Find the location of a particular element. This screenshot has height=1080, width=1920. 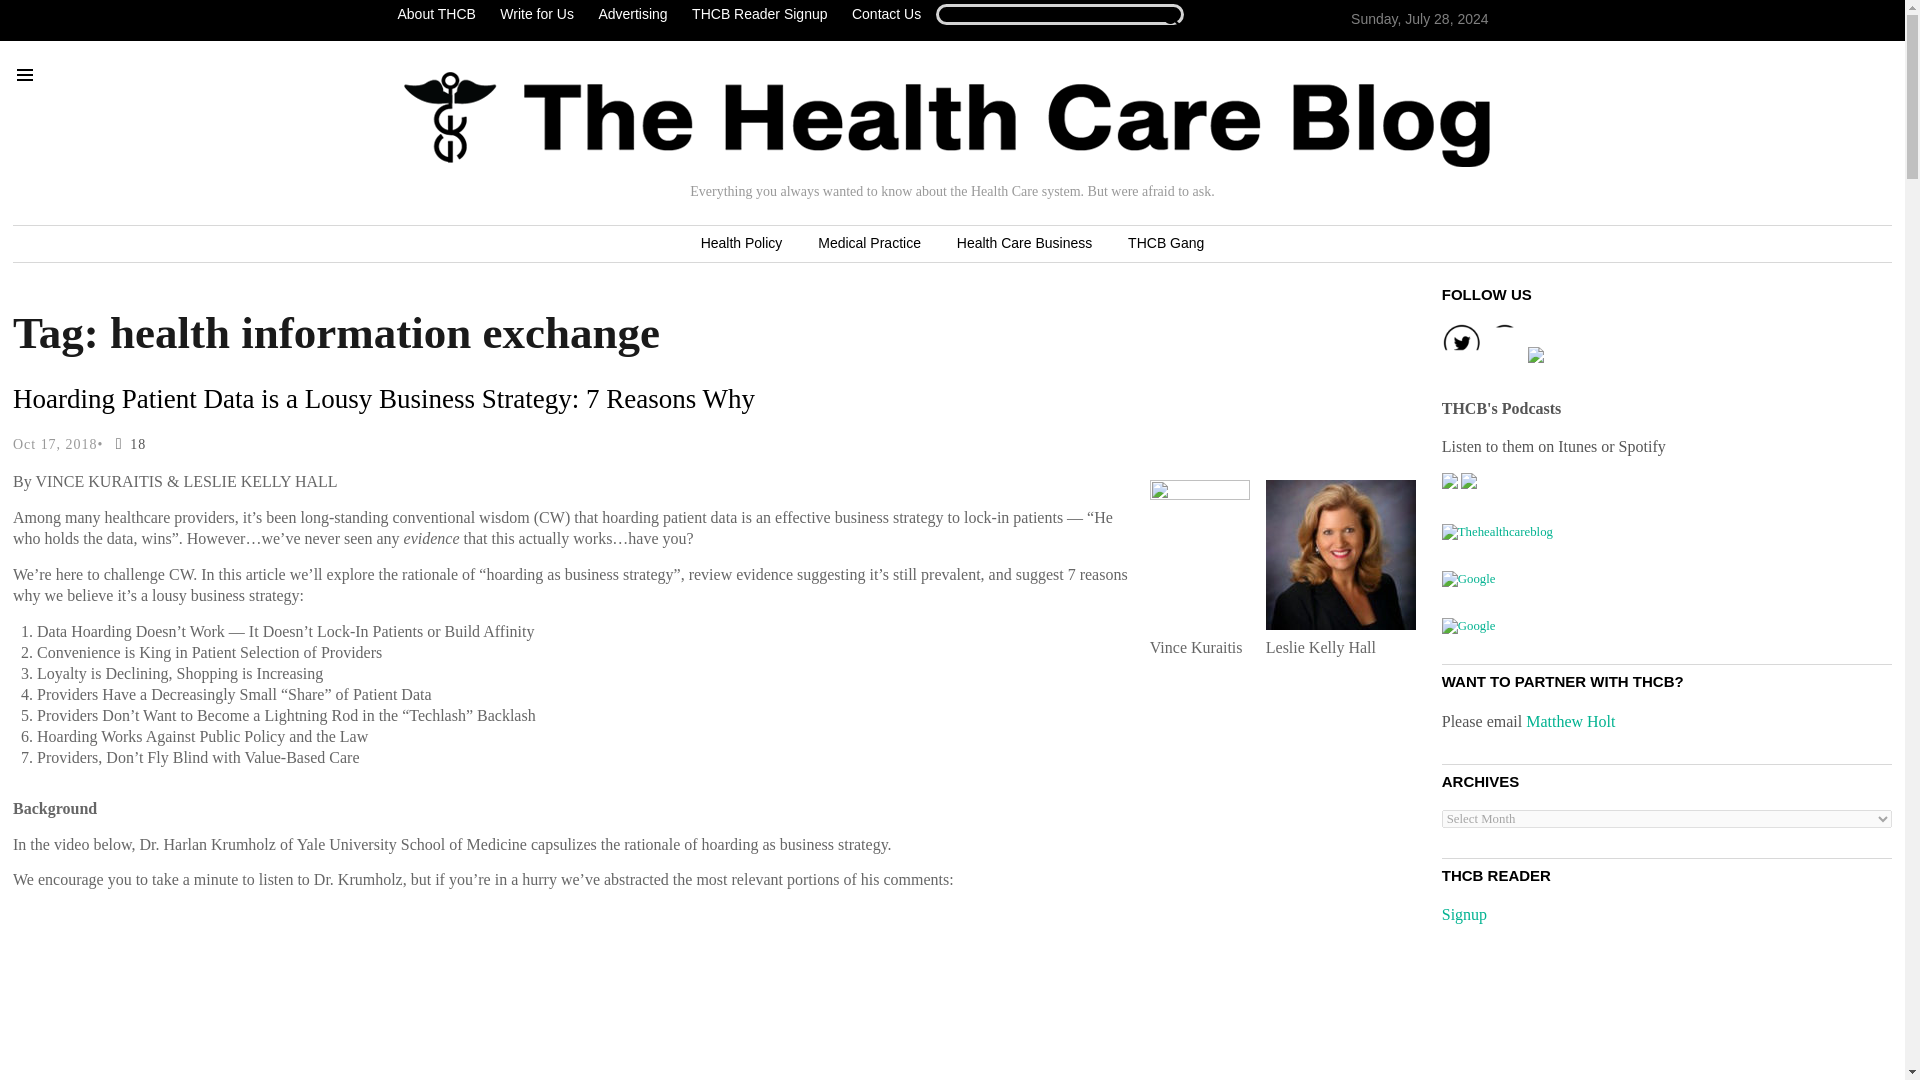

About THCB is located at coordinates (441, 14).